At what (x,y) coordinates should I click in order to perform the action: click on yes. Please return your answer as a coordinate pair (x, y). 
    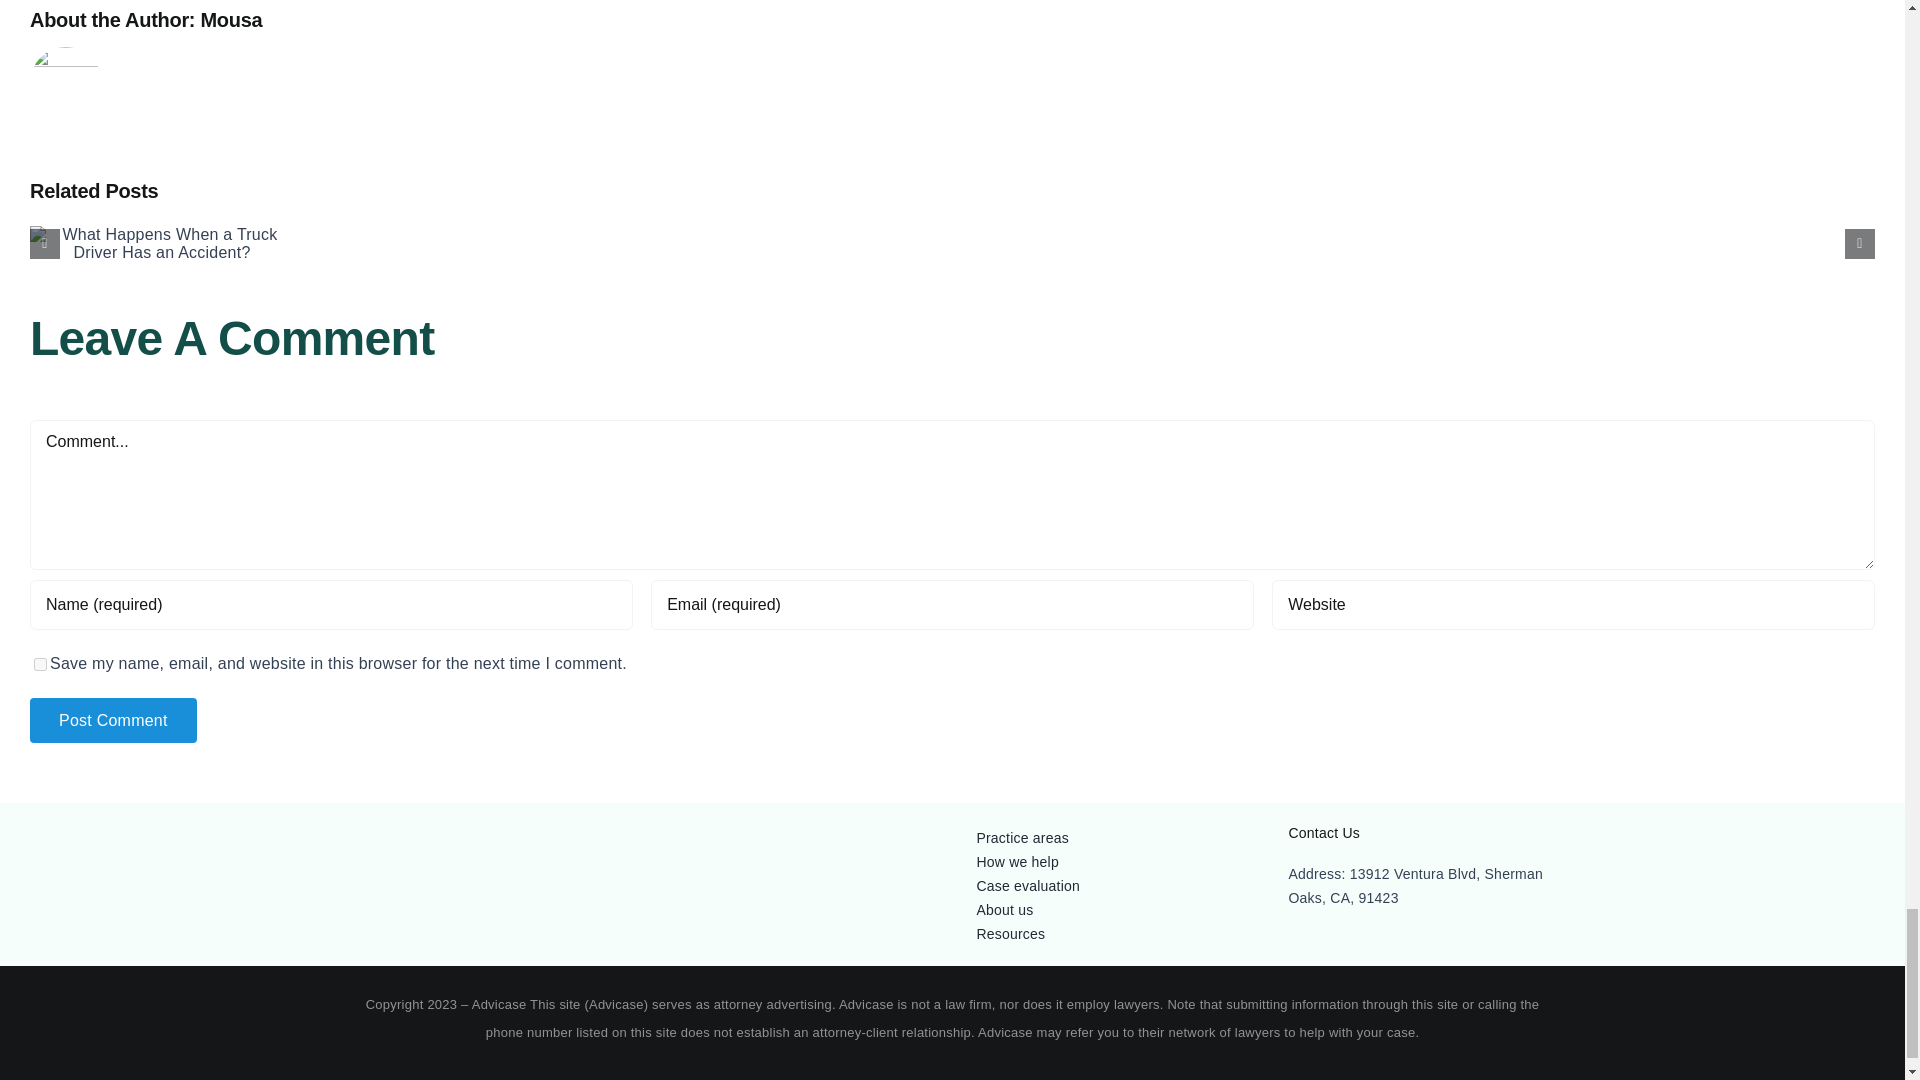
    Looking at the image, I should click on (40, 664).